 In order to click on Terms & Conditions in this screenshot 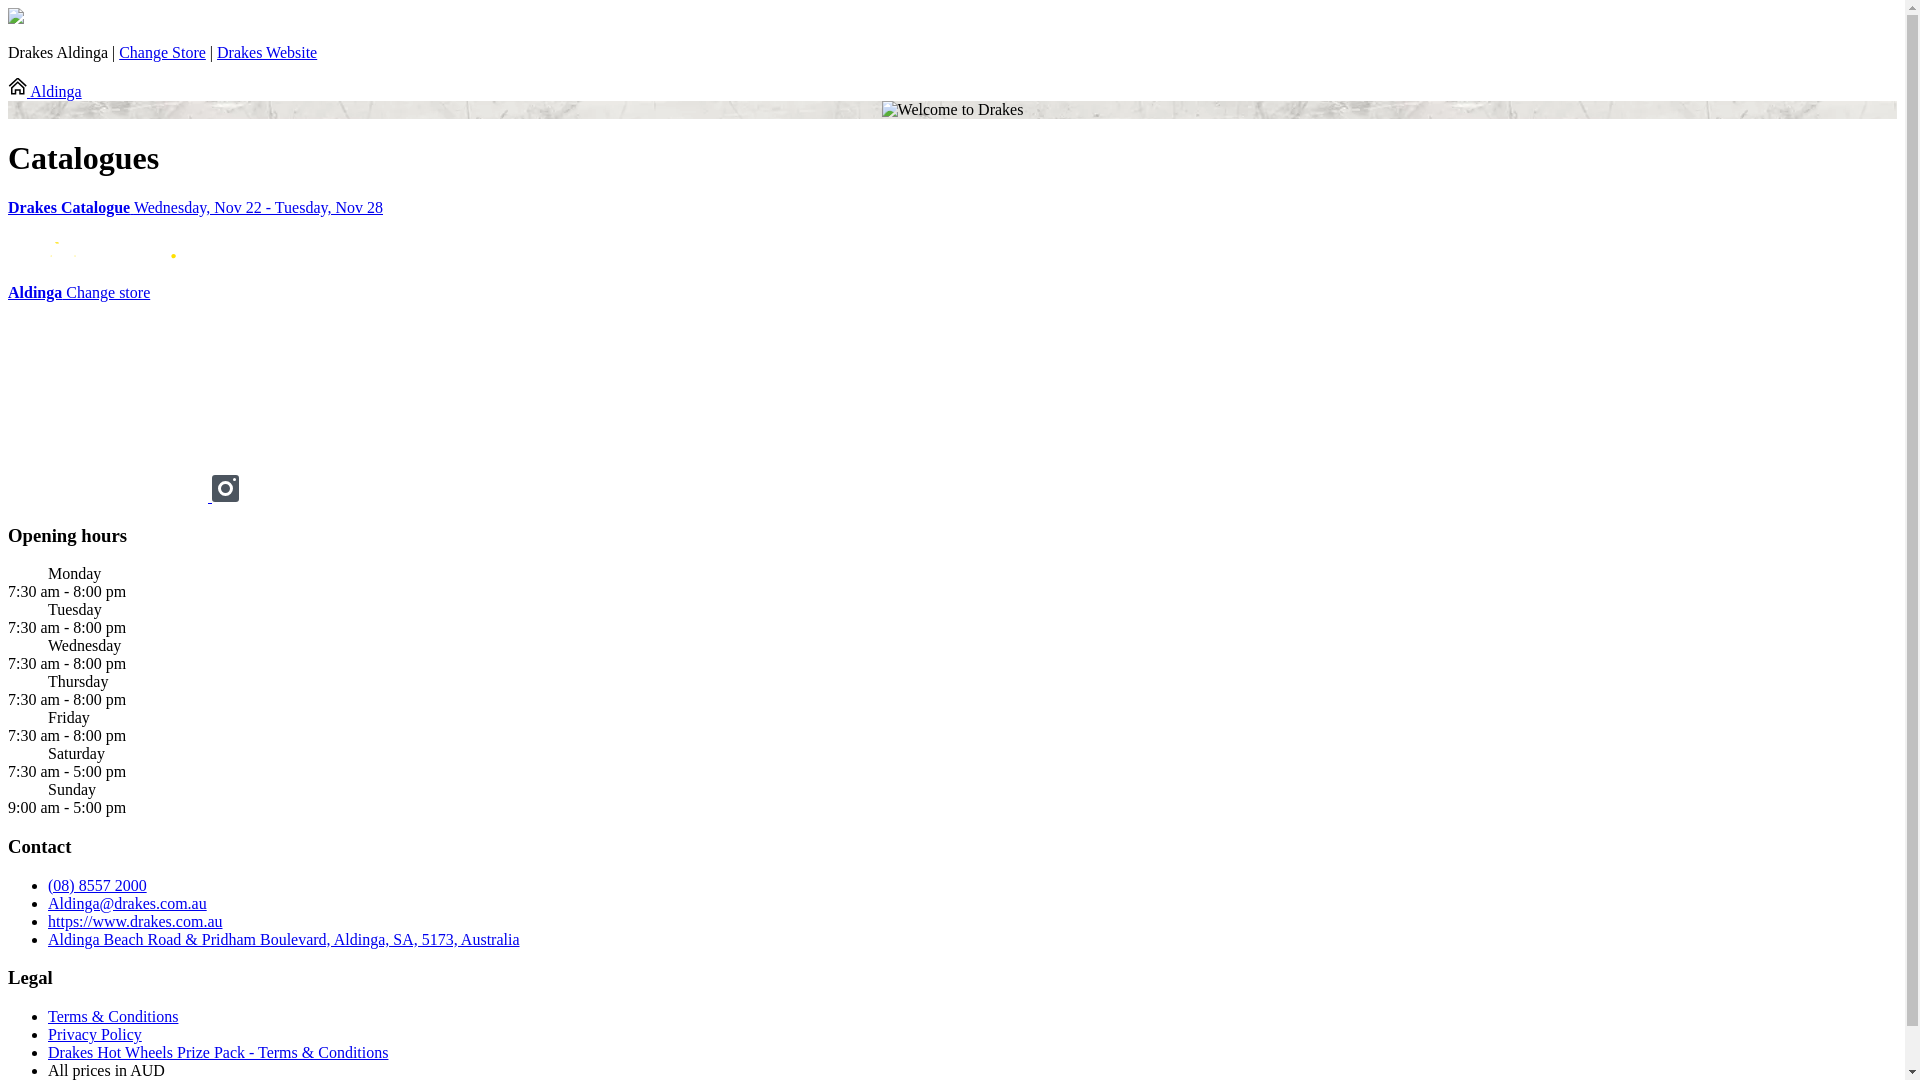, I will do `click(113, 1016)`.